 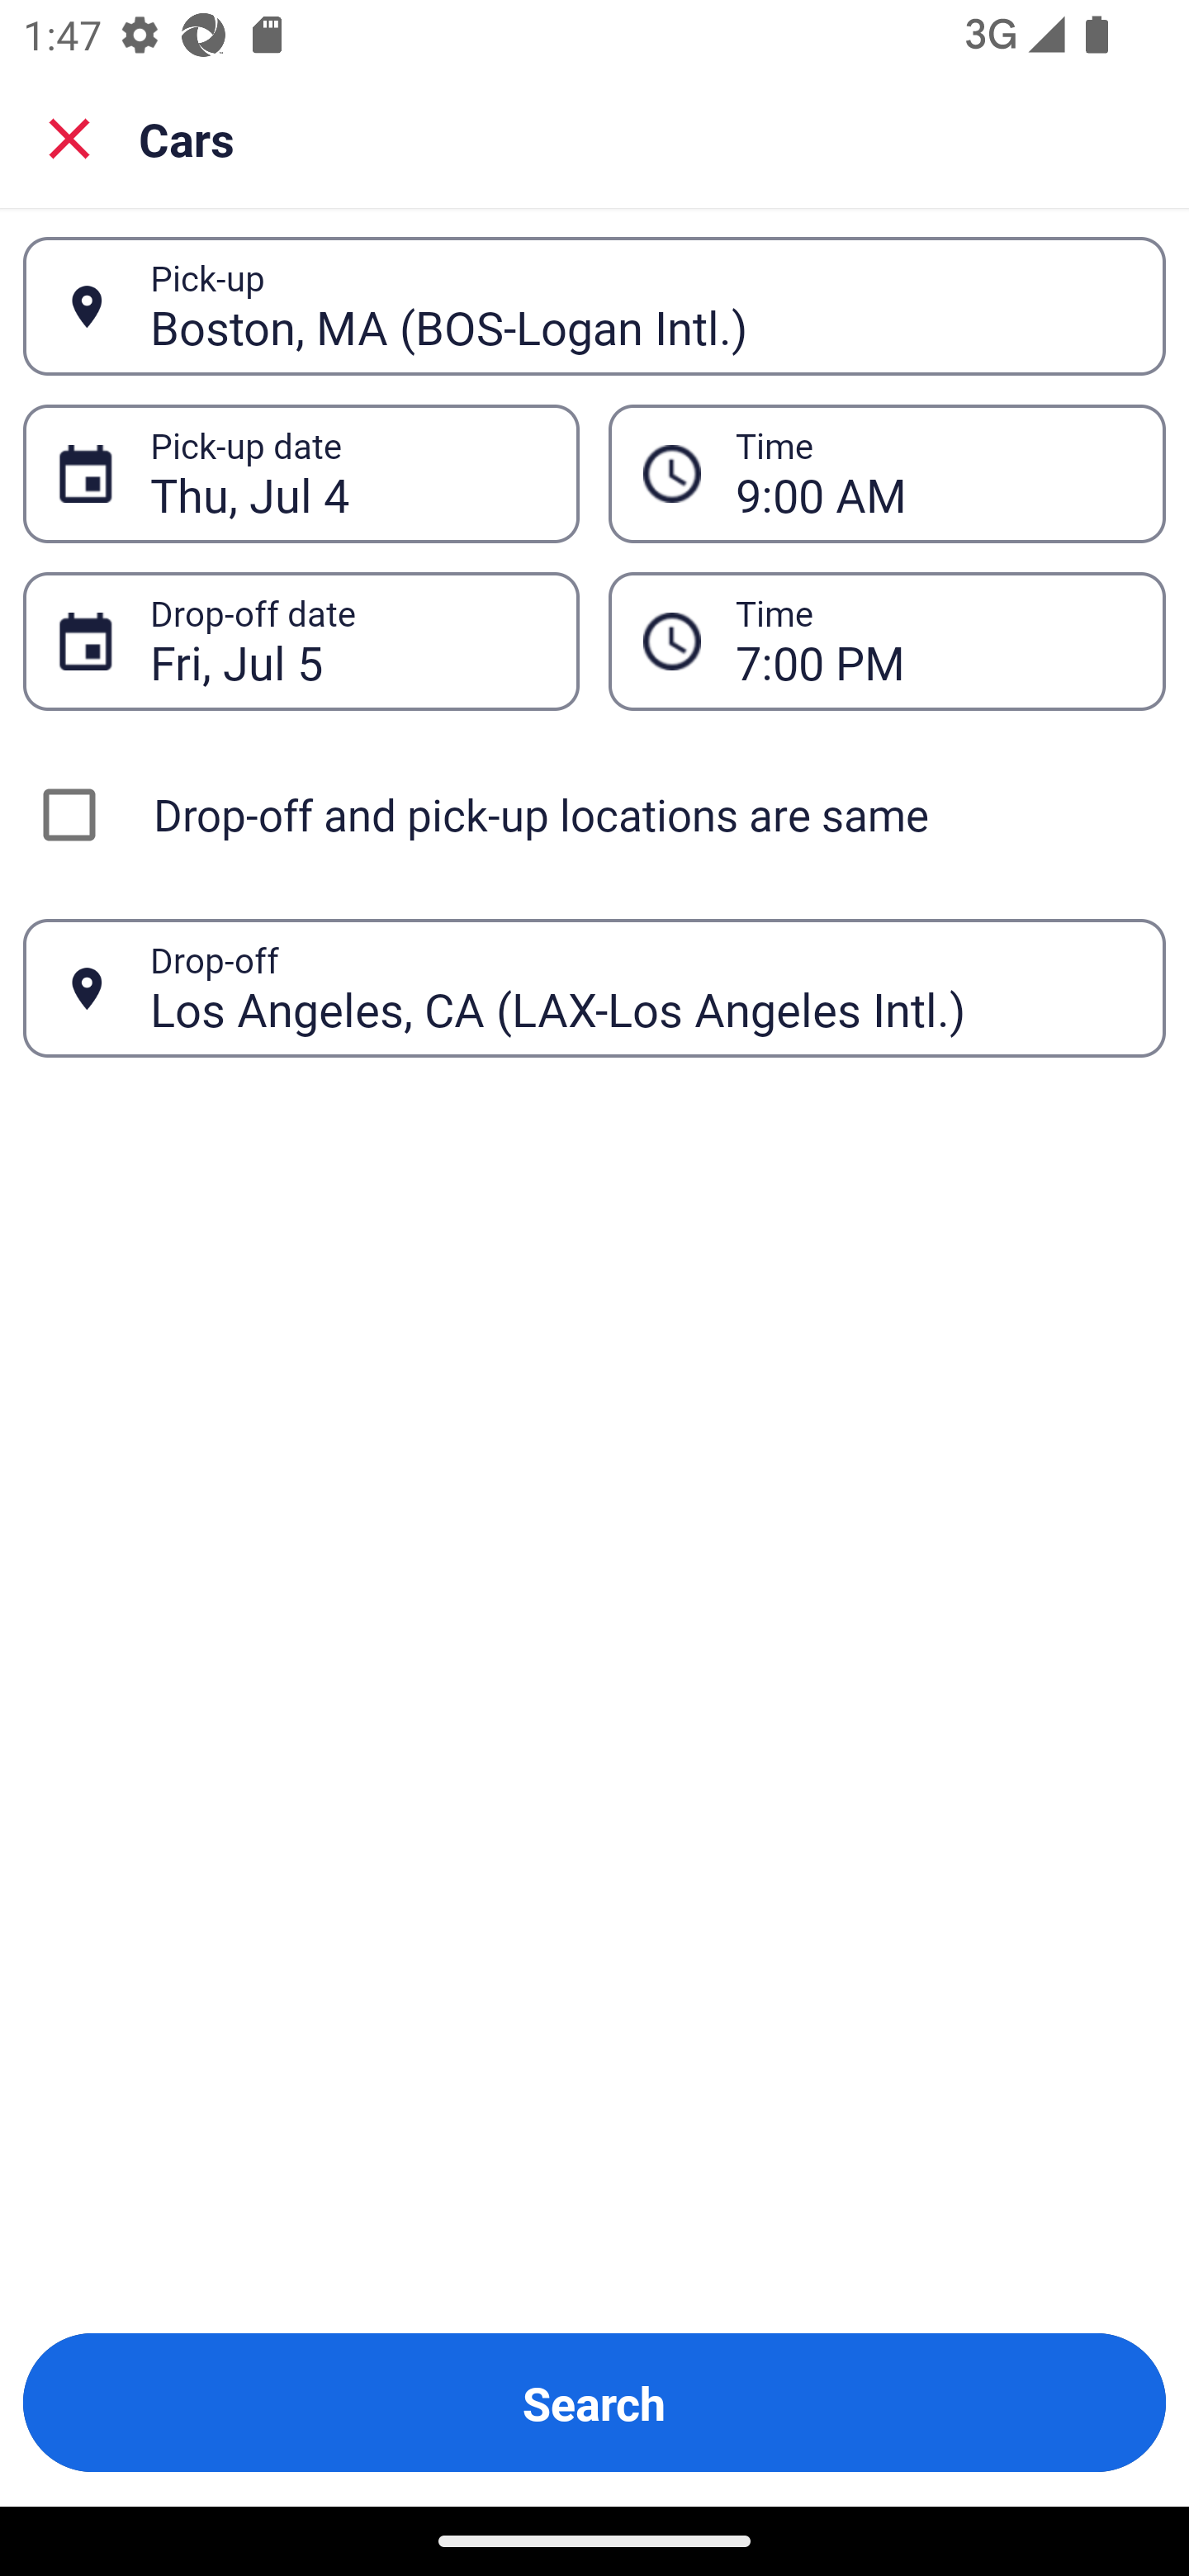 I want to click on Thu, Jul 4, so click(x=347, y=474).